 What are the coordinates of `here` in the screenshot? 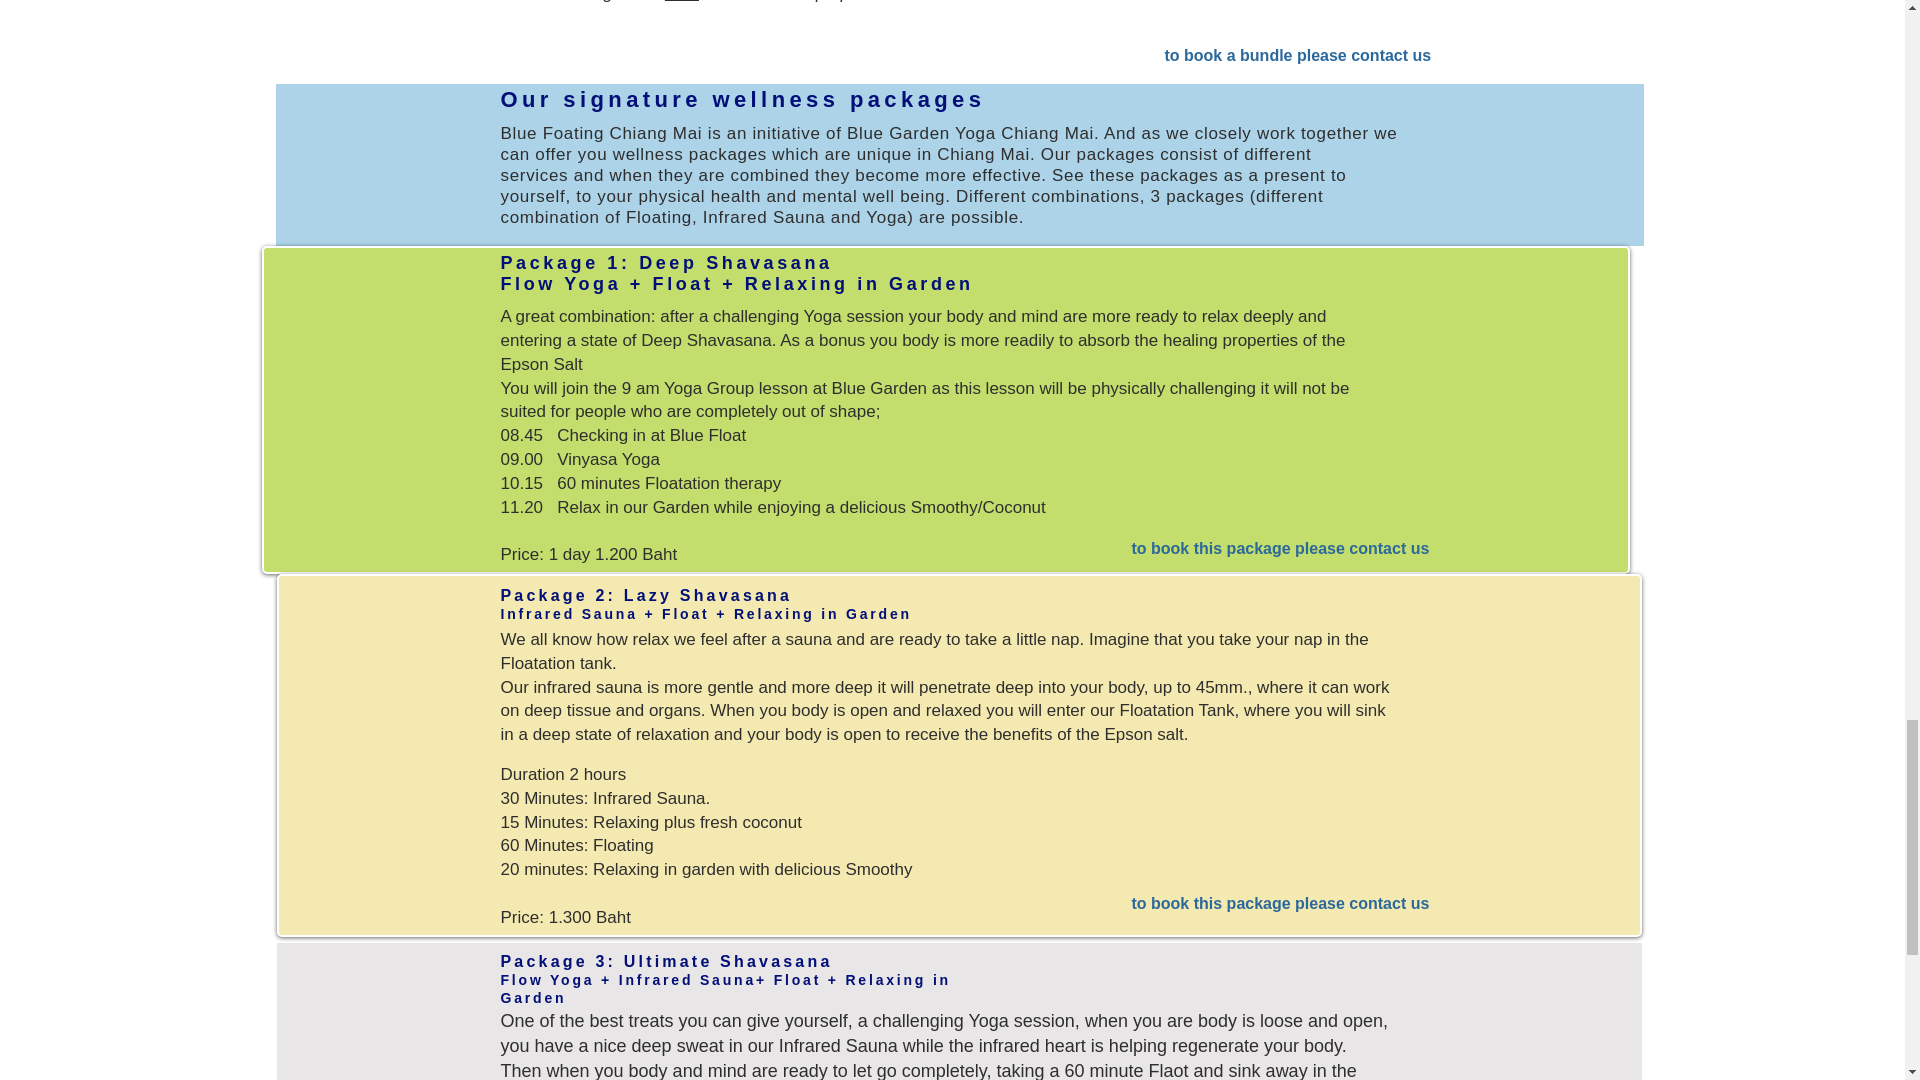 It's located at (681, 2).